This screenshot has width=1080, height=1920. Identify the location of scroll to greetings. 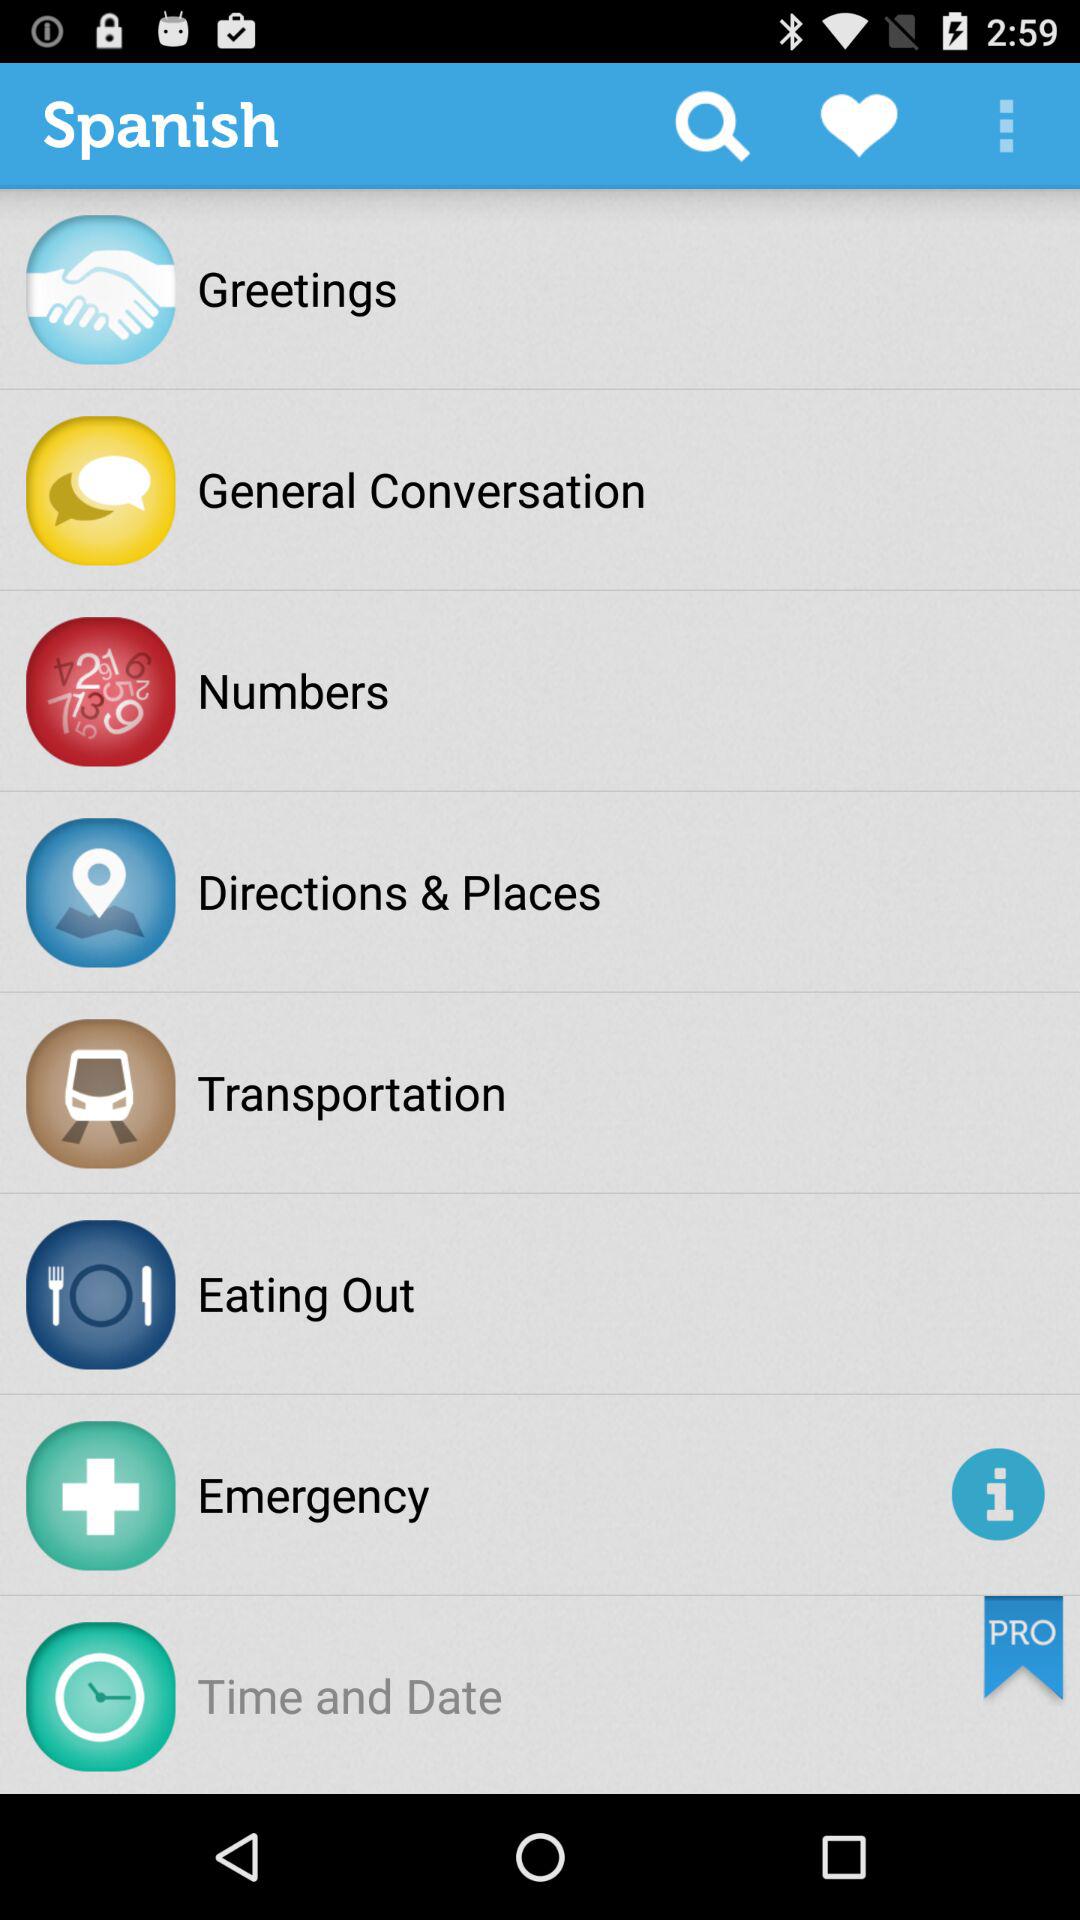
(297, 288).